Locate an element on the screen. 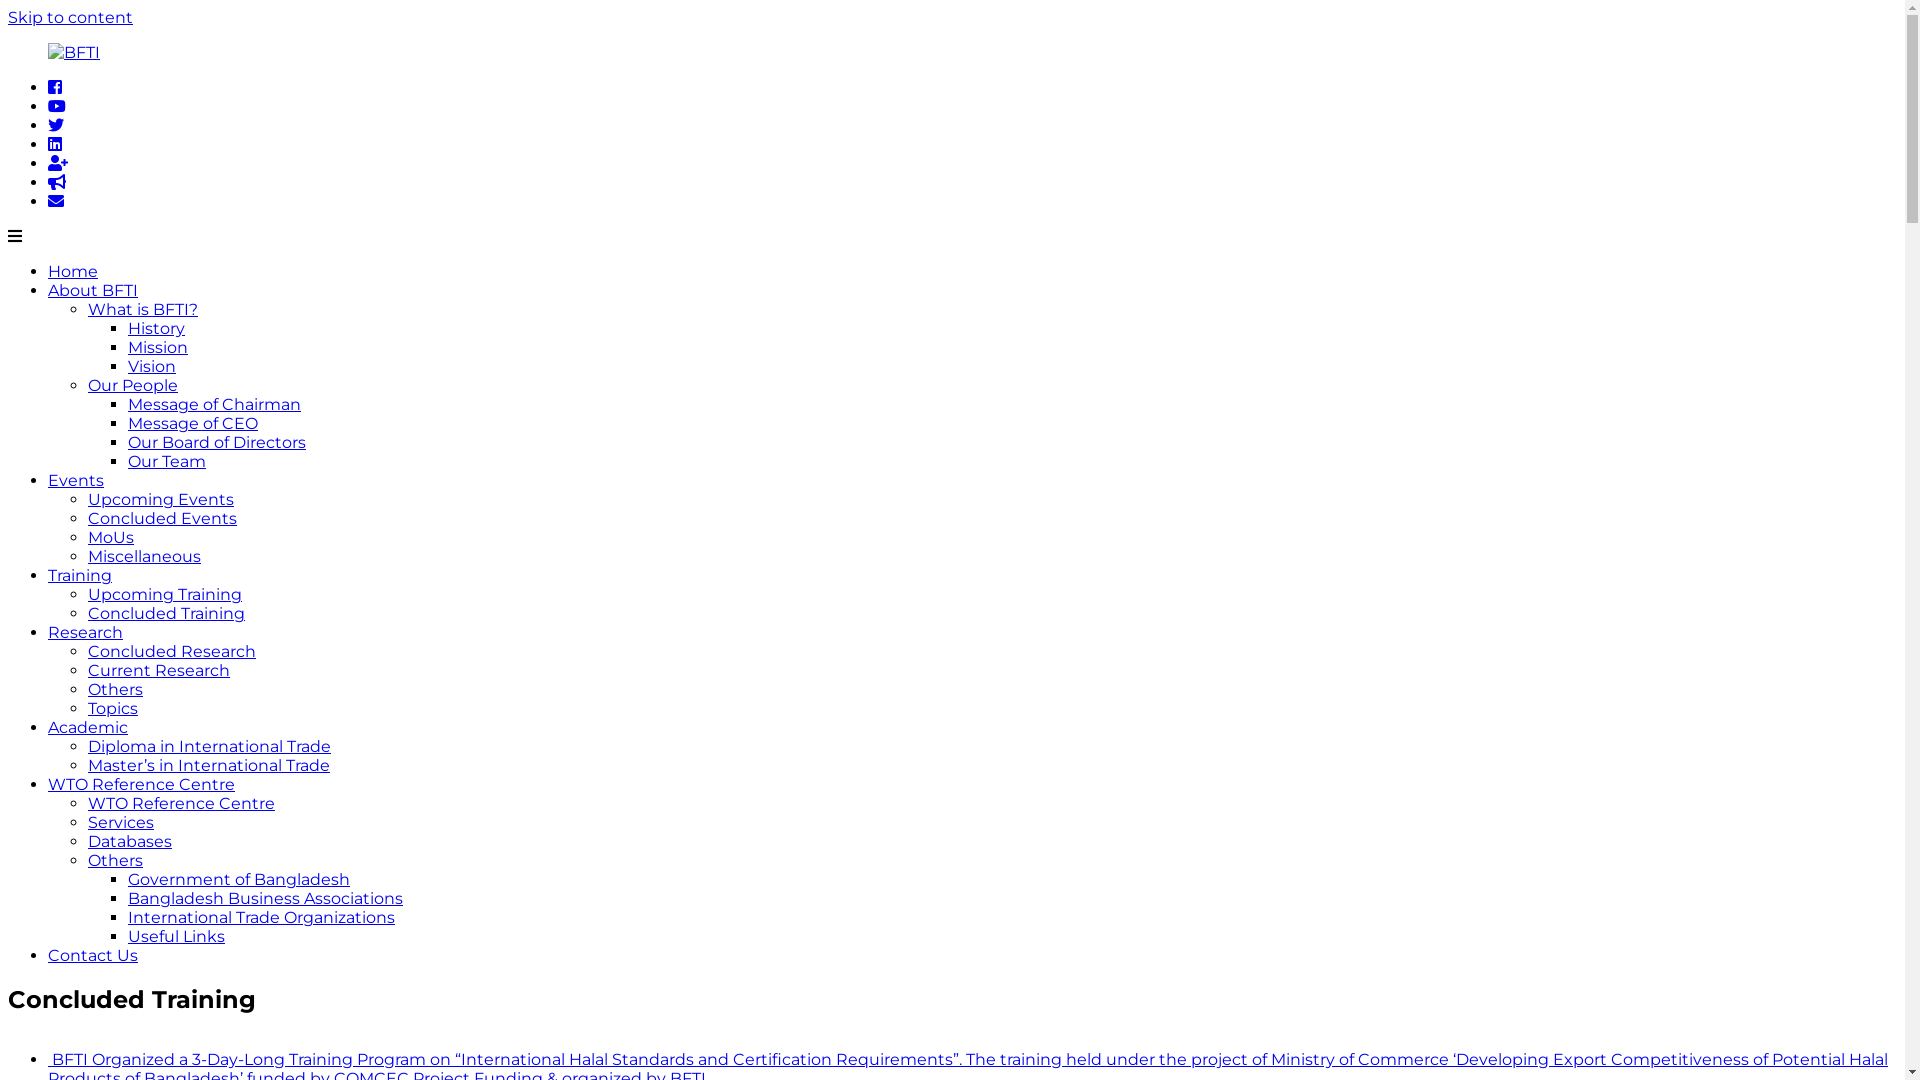  Bangladesh Business Associations is located at coordinates (266, 898).